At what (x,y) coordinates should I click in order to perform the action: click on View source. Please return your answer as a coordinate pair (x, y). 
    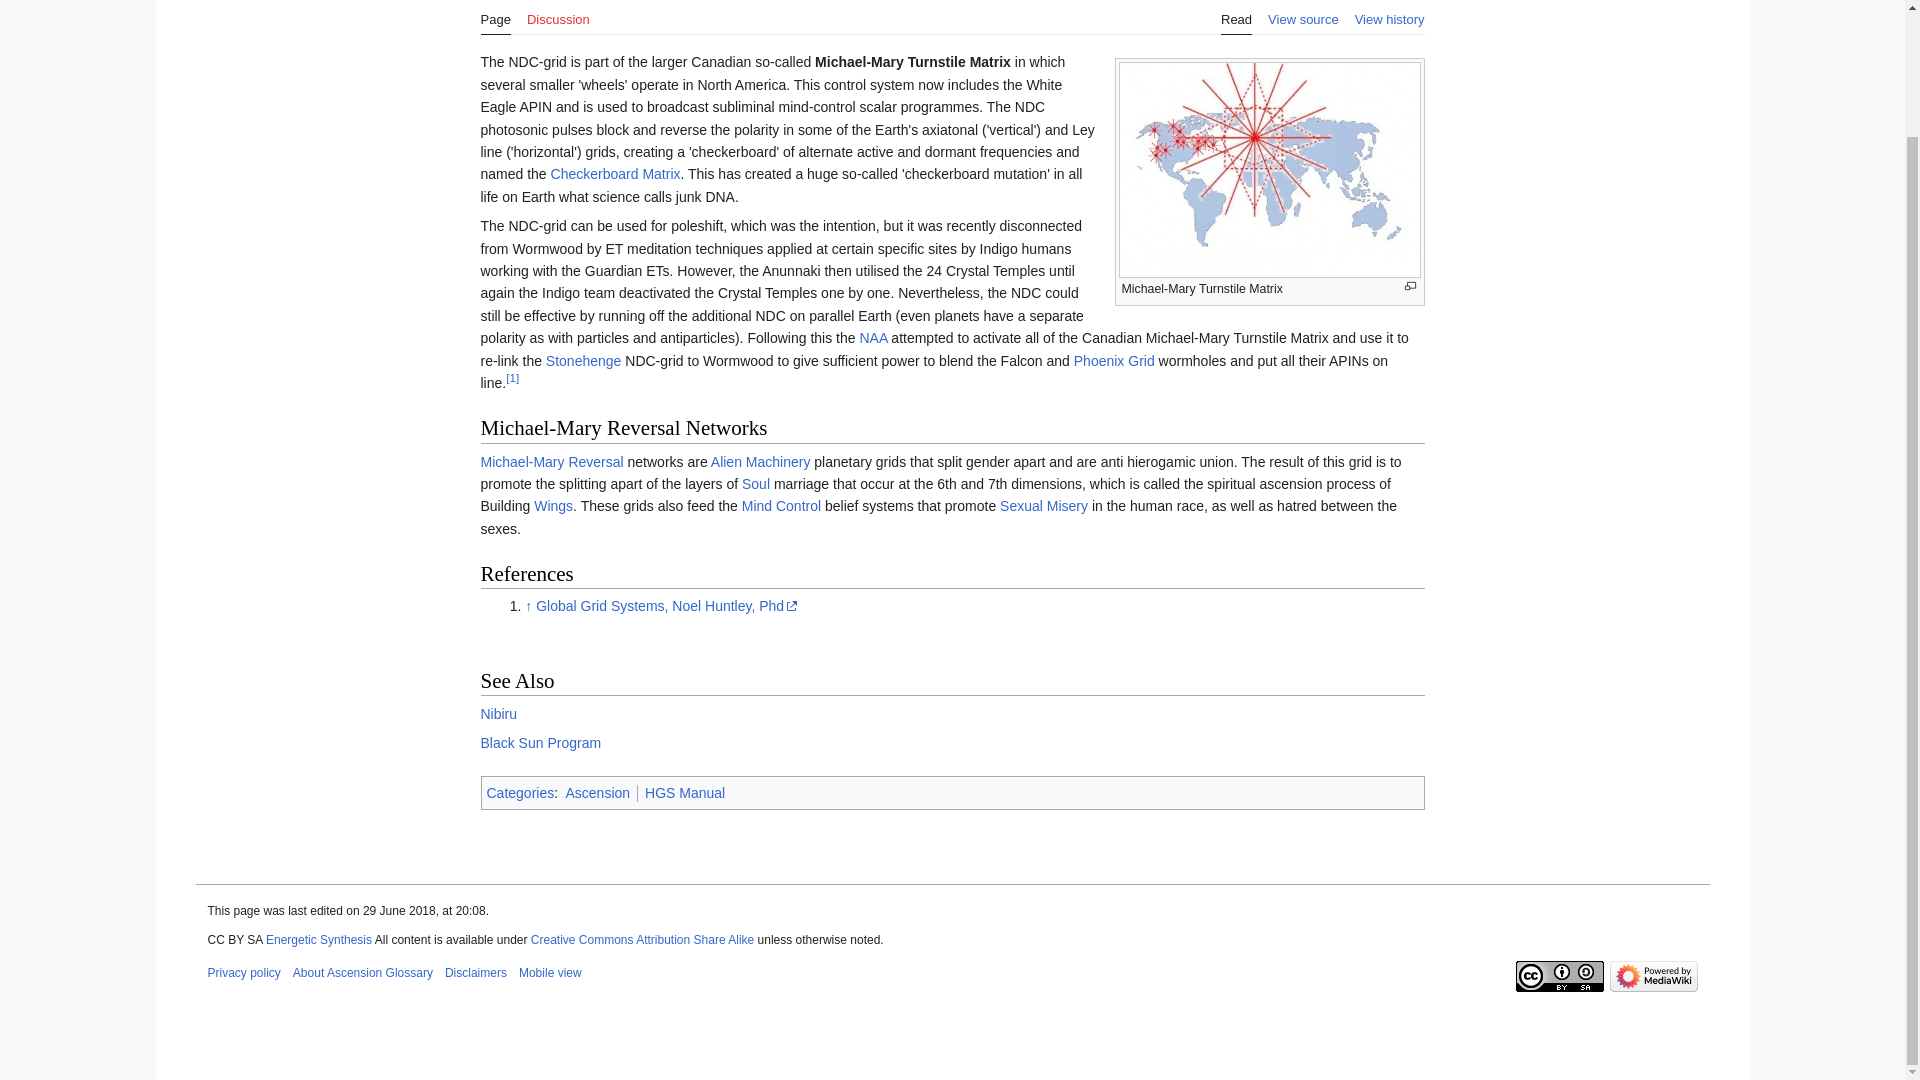
    Looking at the image, I should click on (1302, 17).